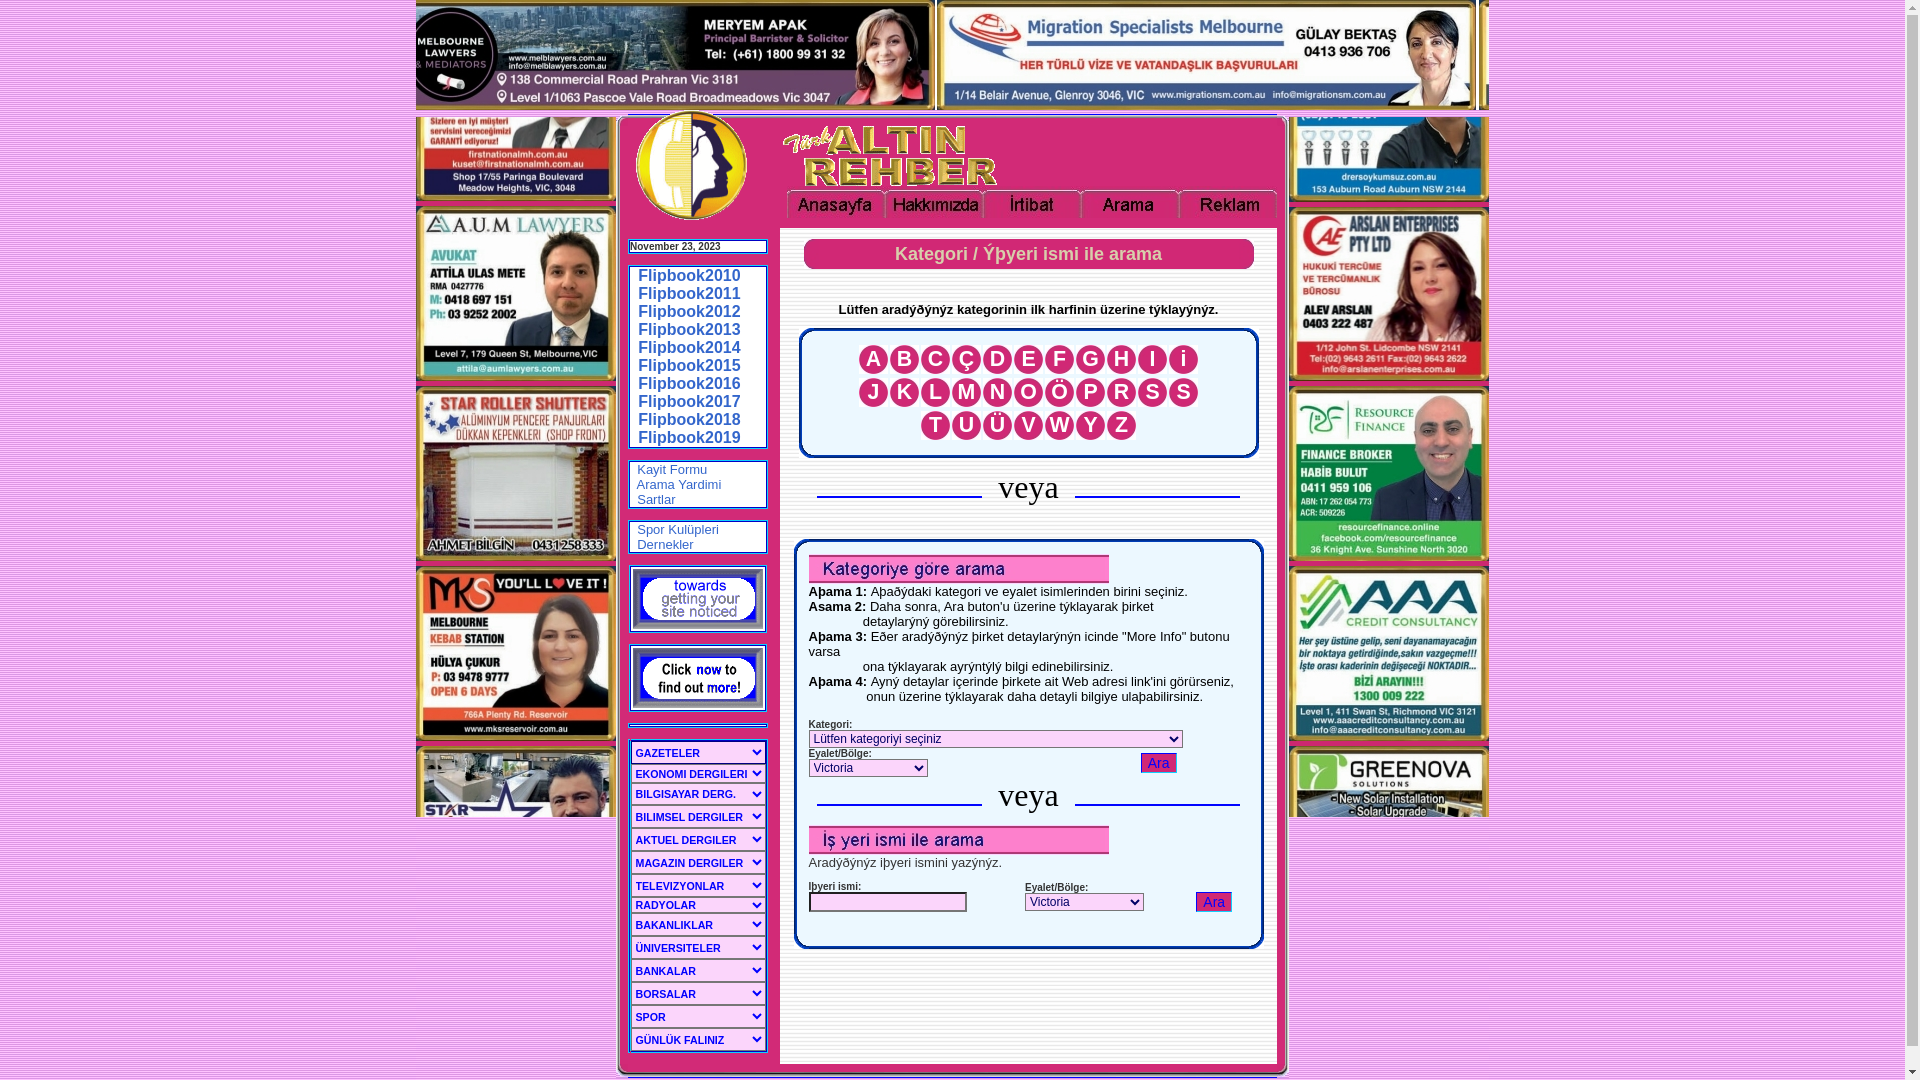  Describe the element at coordinates (689, 402) in the screenshot. I see `Flipbook2017` at that location.